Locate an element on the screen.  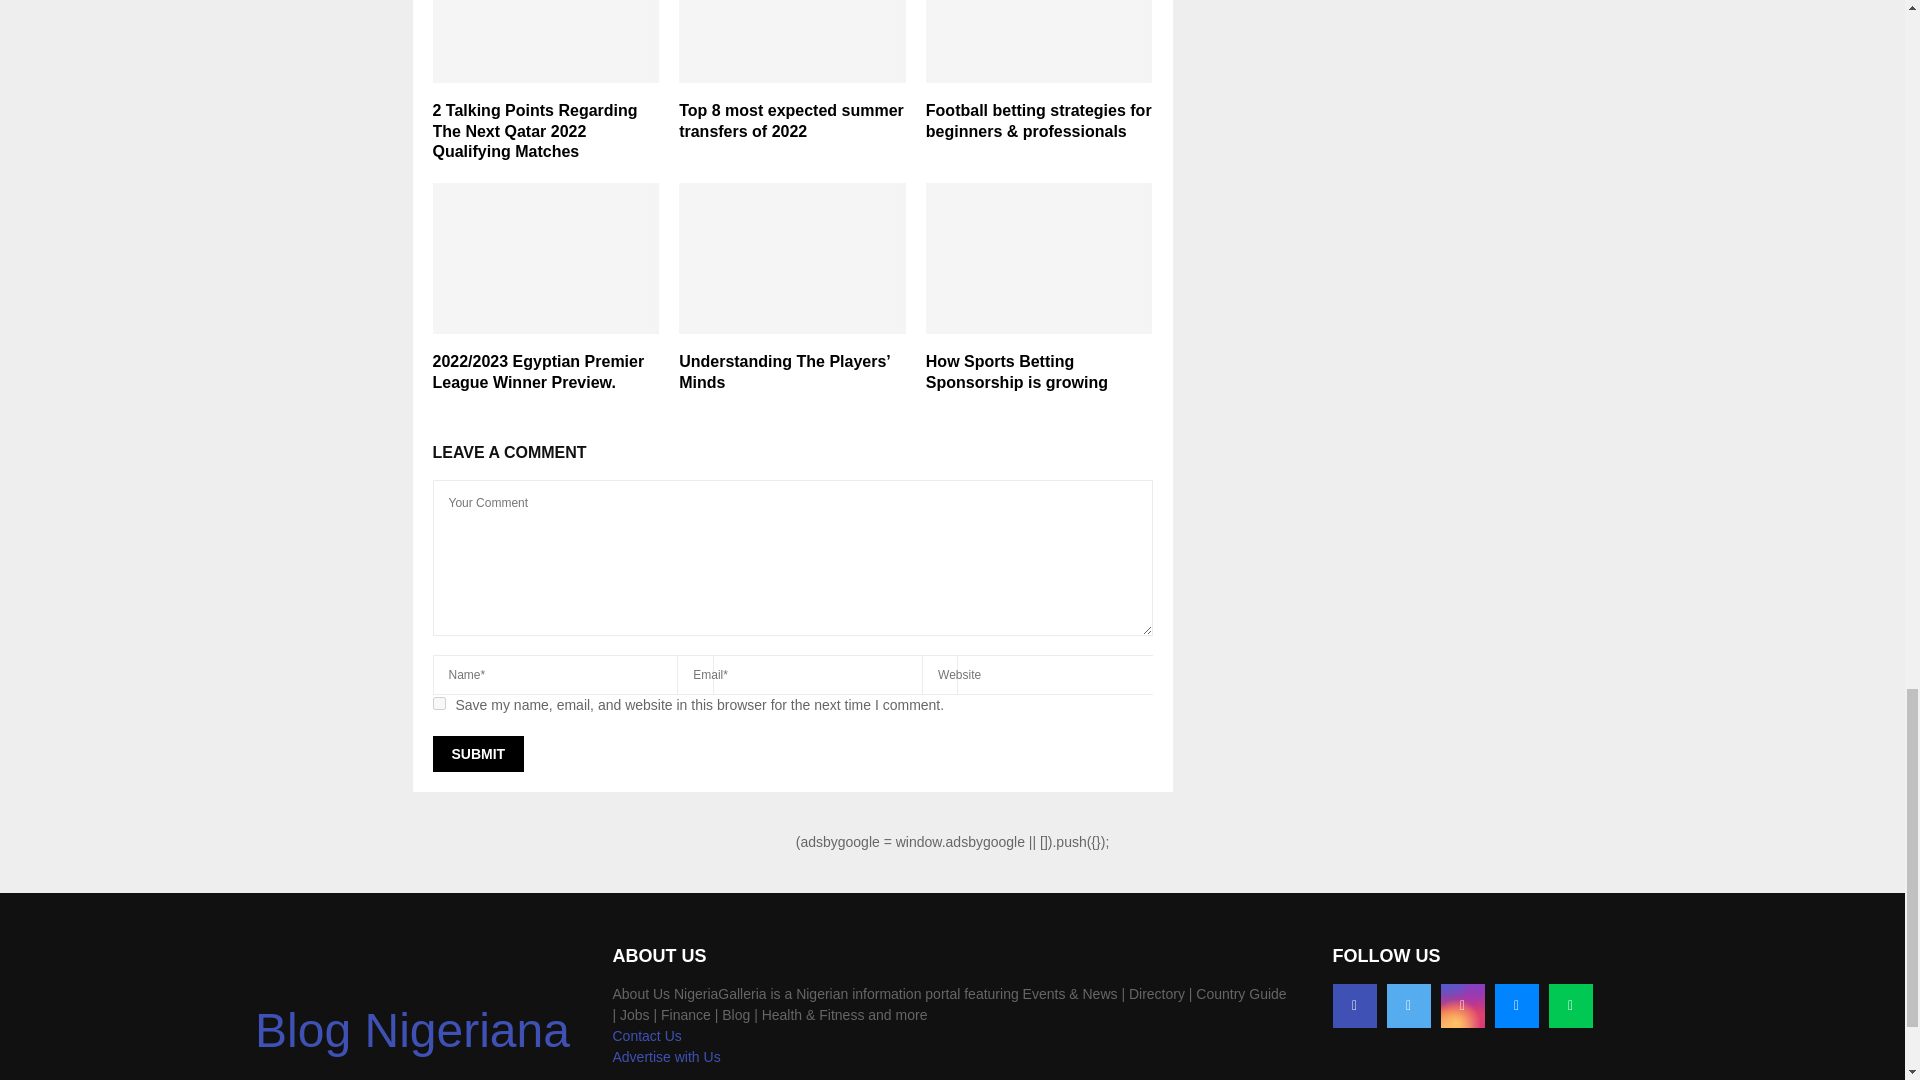
Submit is located at coordinates (478, 754).